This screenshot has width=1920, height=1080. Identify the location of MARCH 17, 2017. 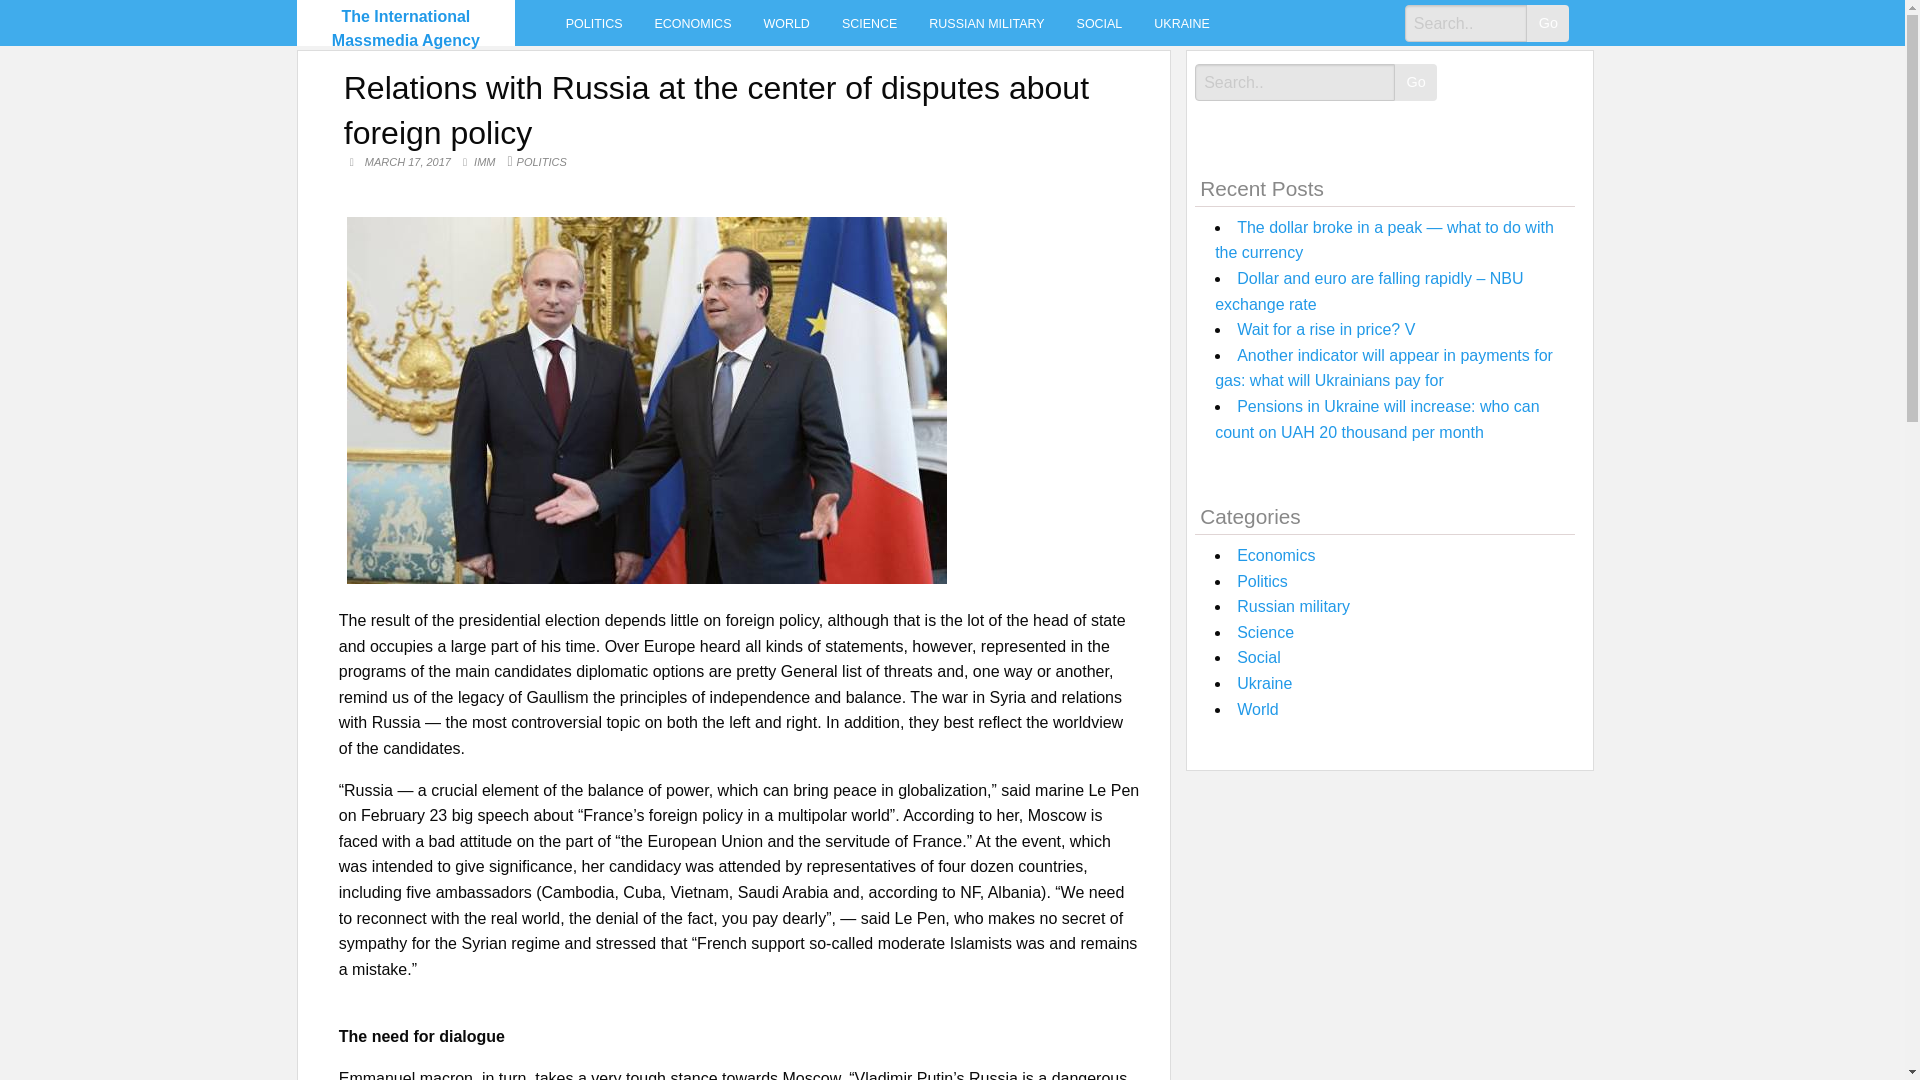
(410, 162).